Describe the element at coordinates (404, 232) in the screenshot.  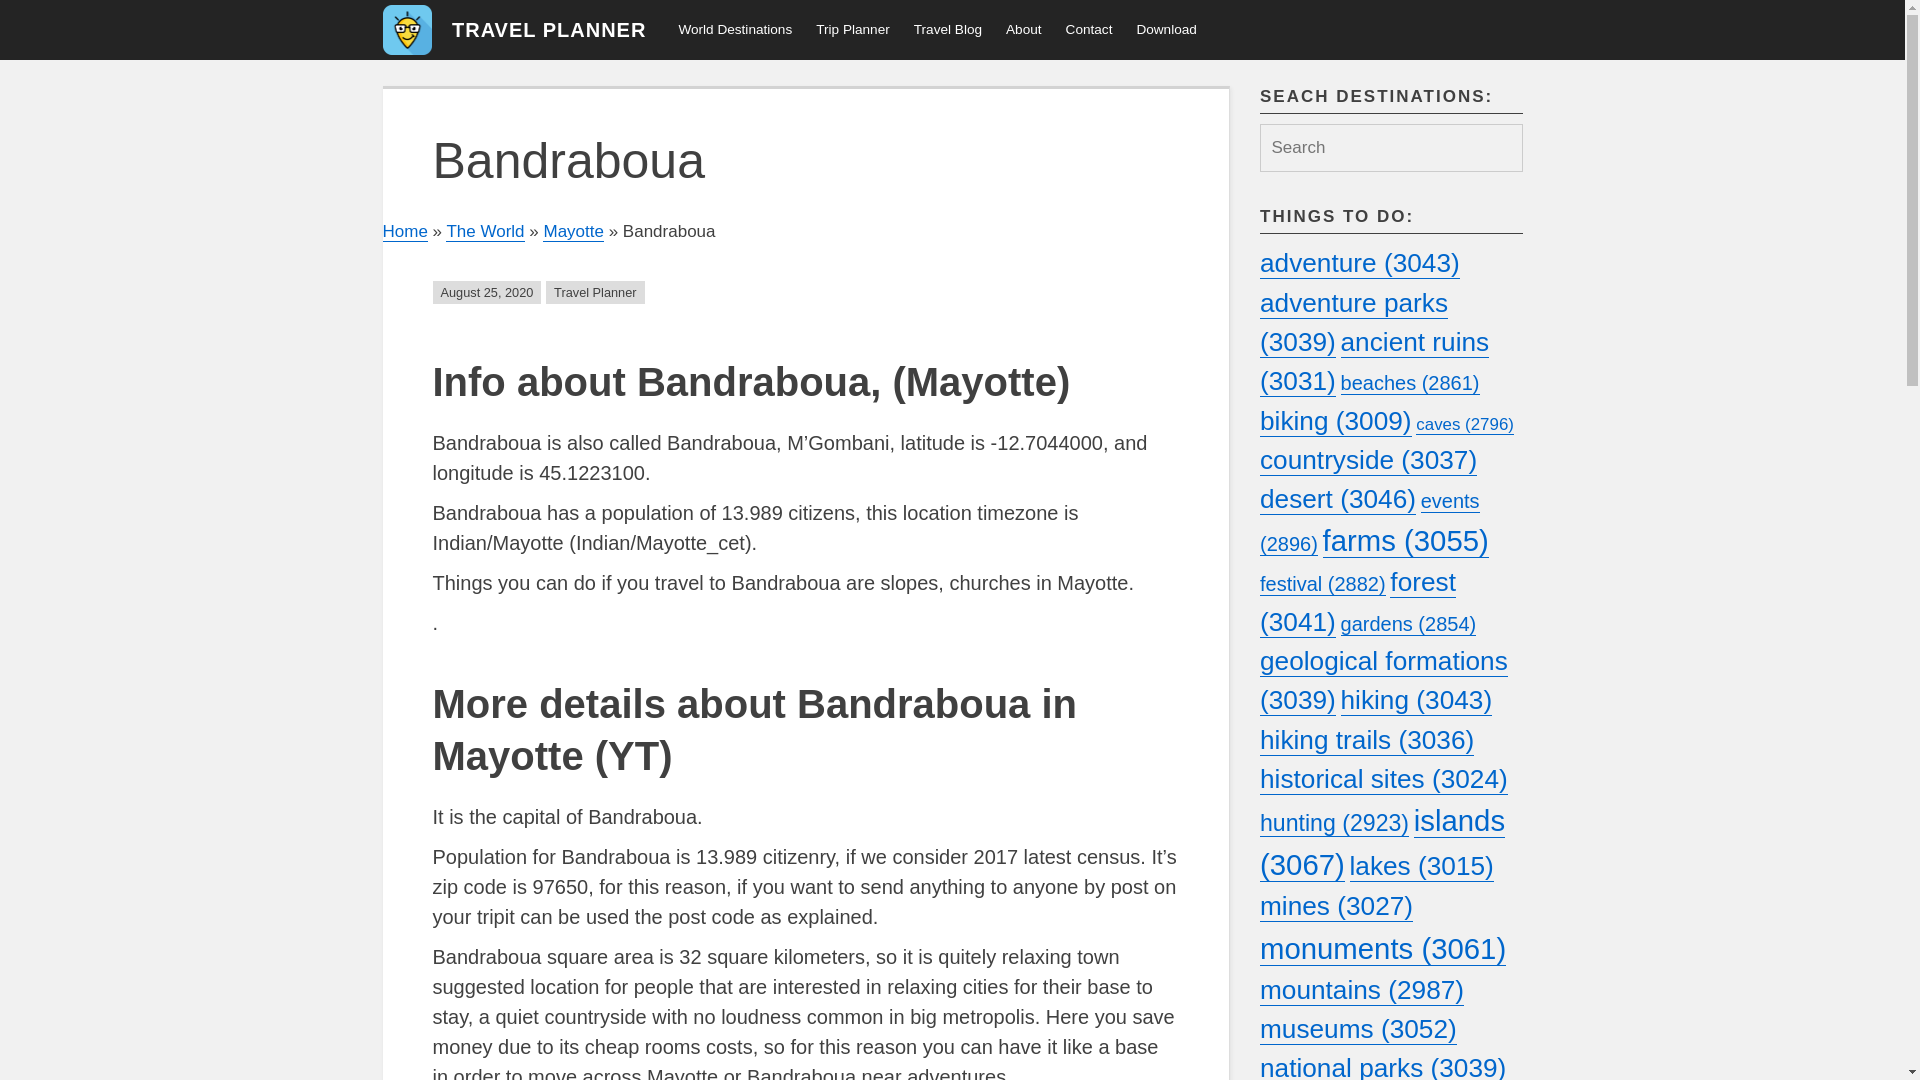
I see `Home` at that location.